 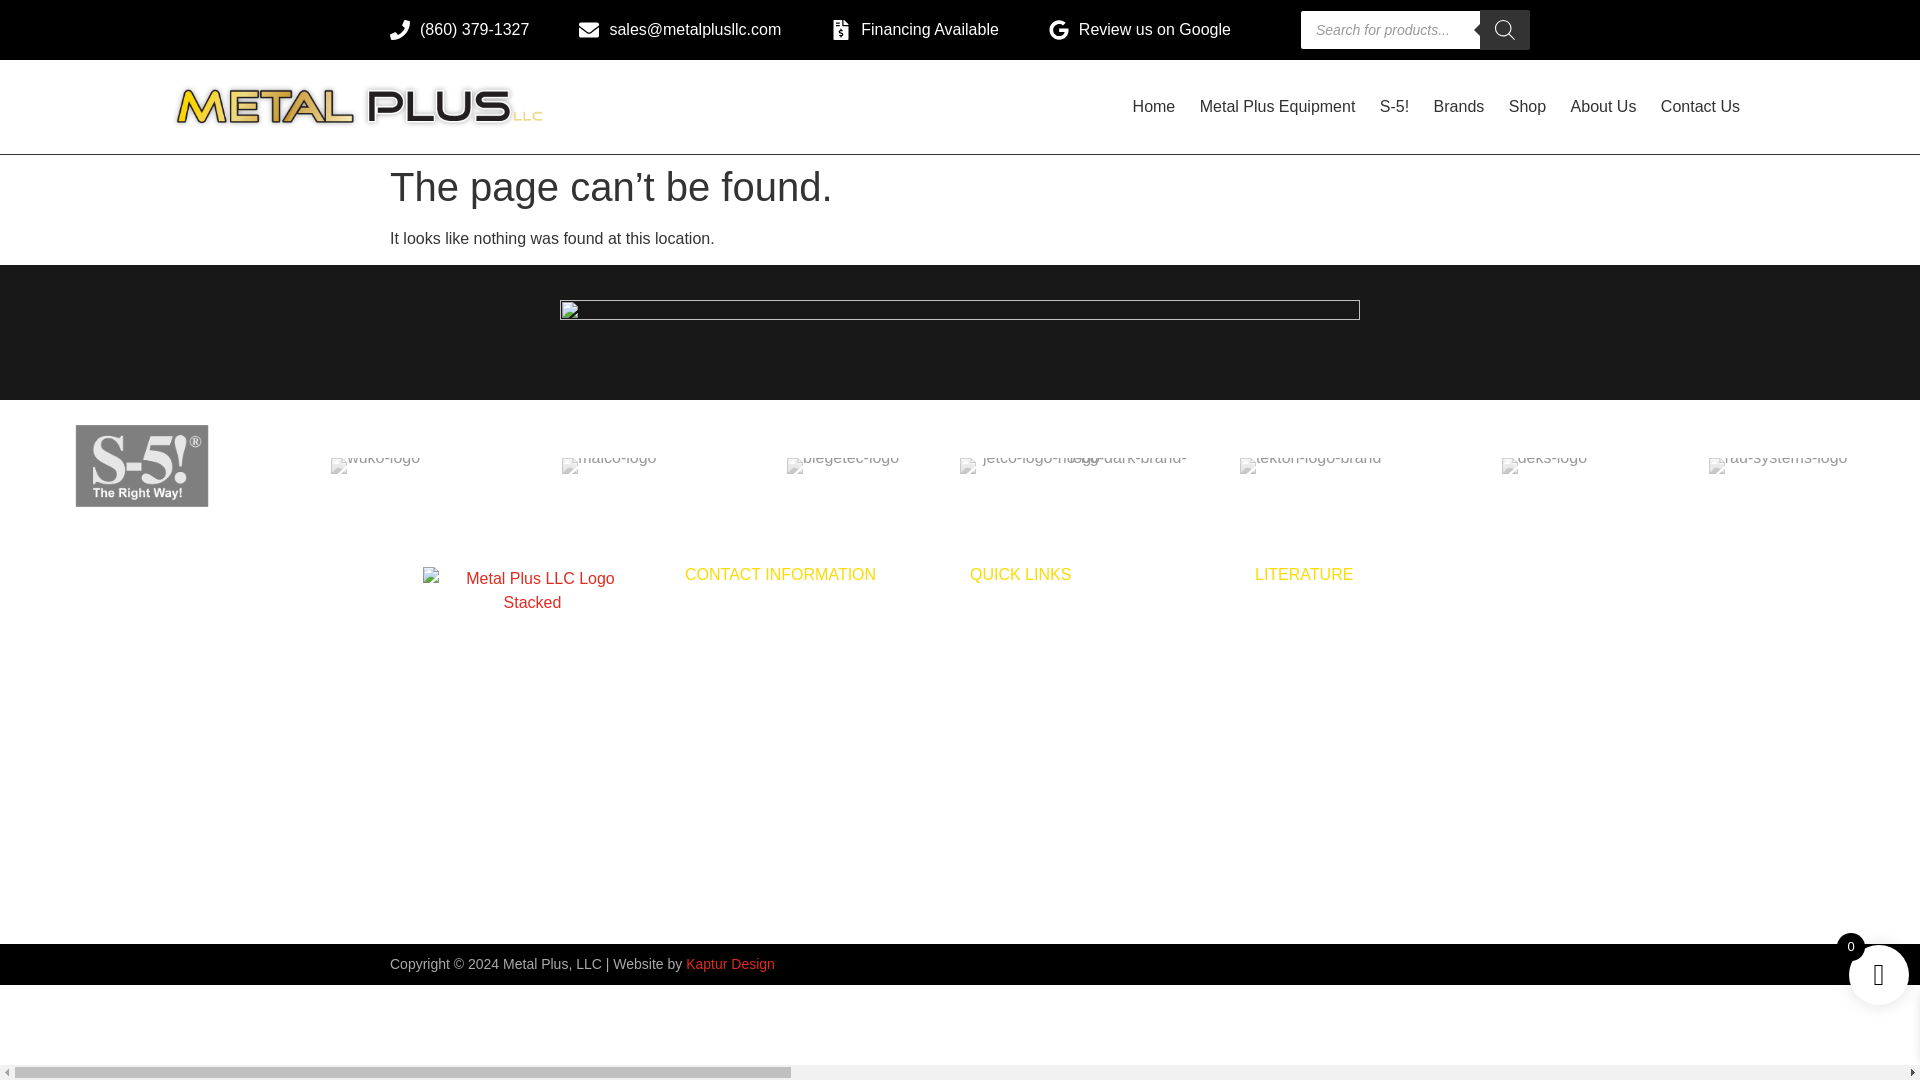 I want to click on Brands, so click(x=1458, y=106).